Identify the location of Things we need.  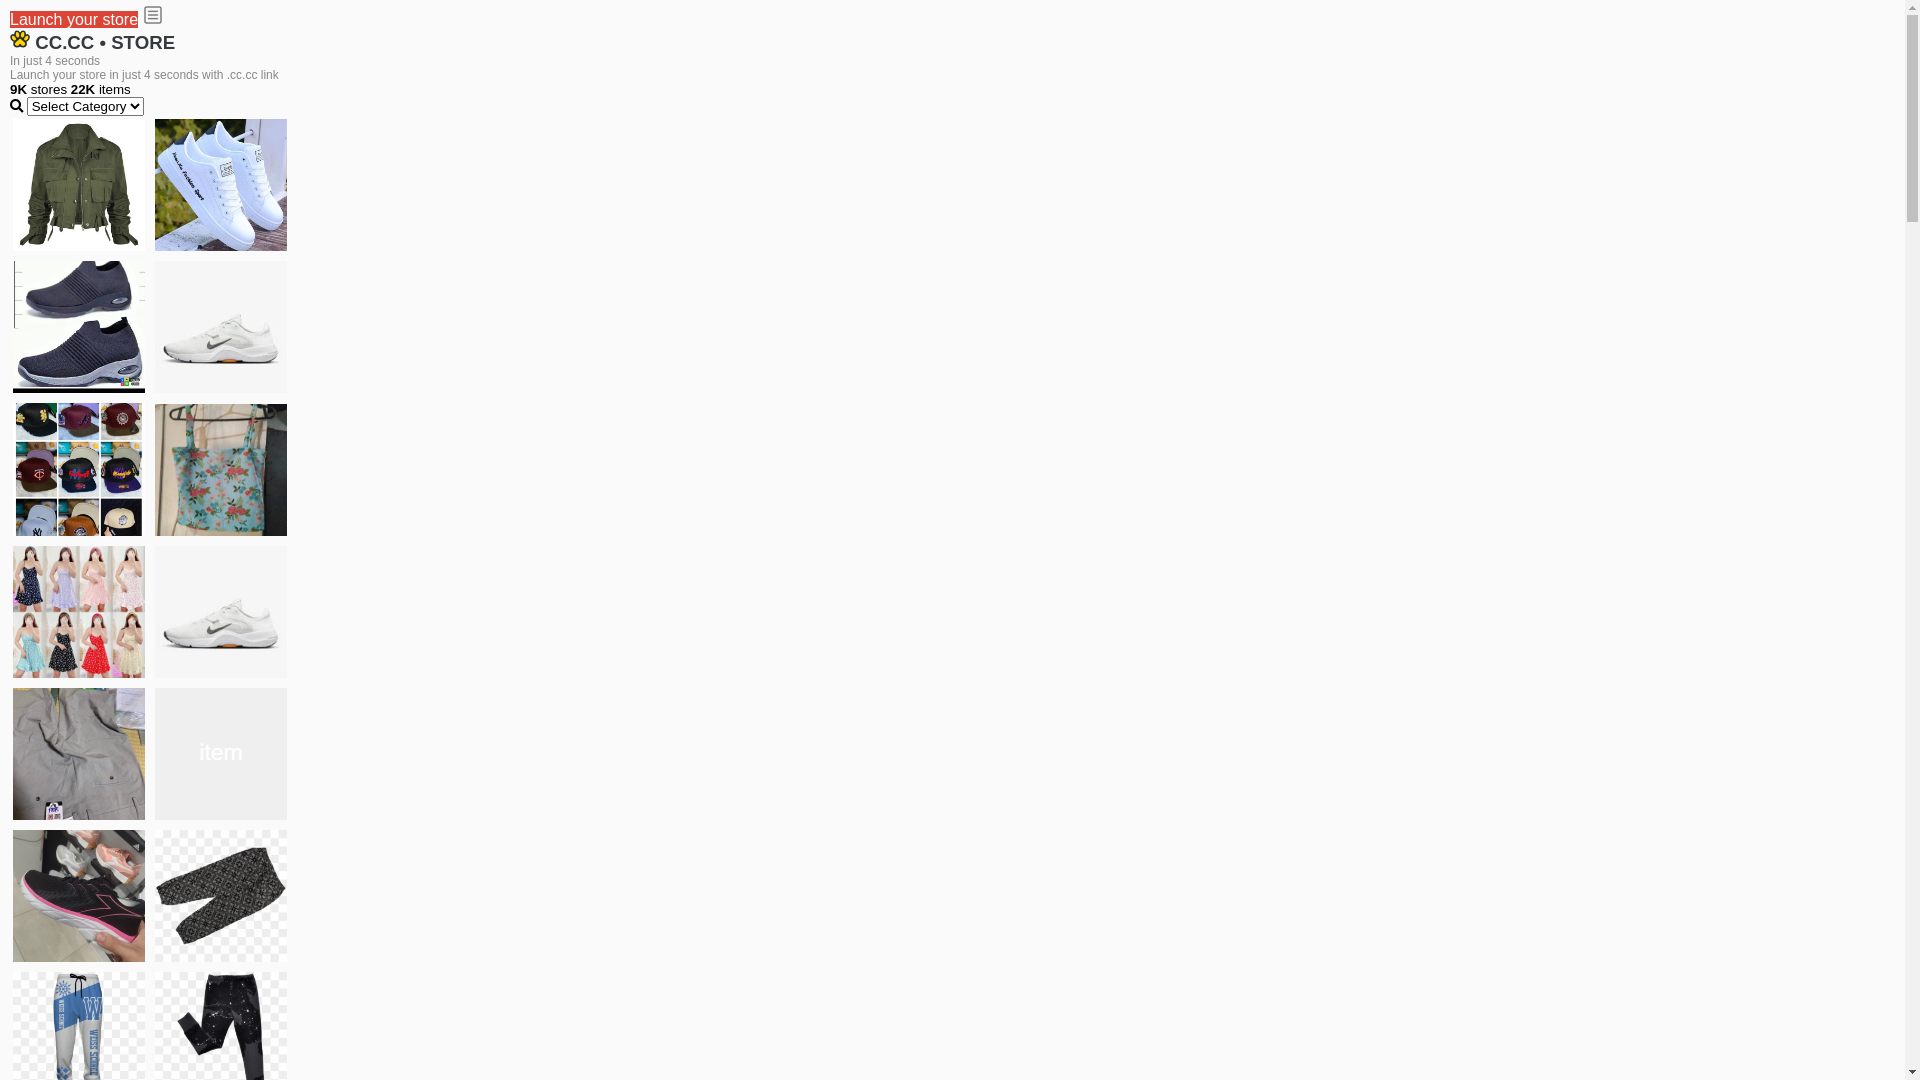
(79, 469).